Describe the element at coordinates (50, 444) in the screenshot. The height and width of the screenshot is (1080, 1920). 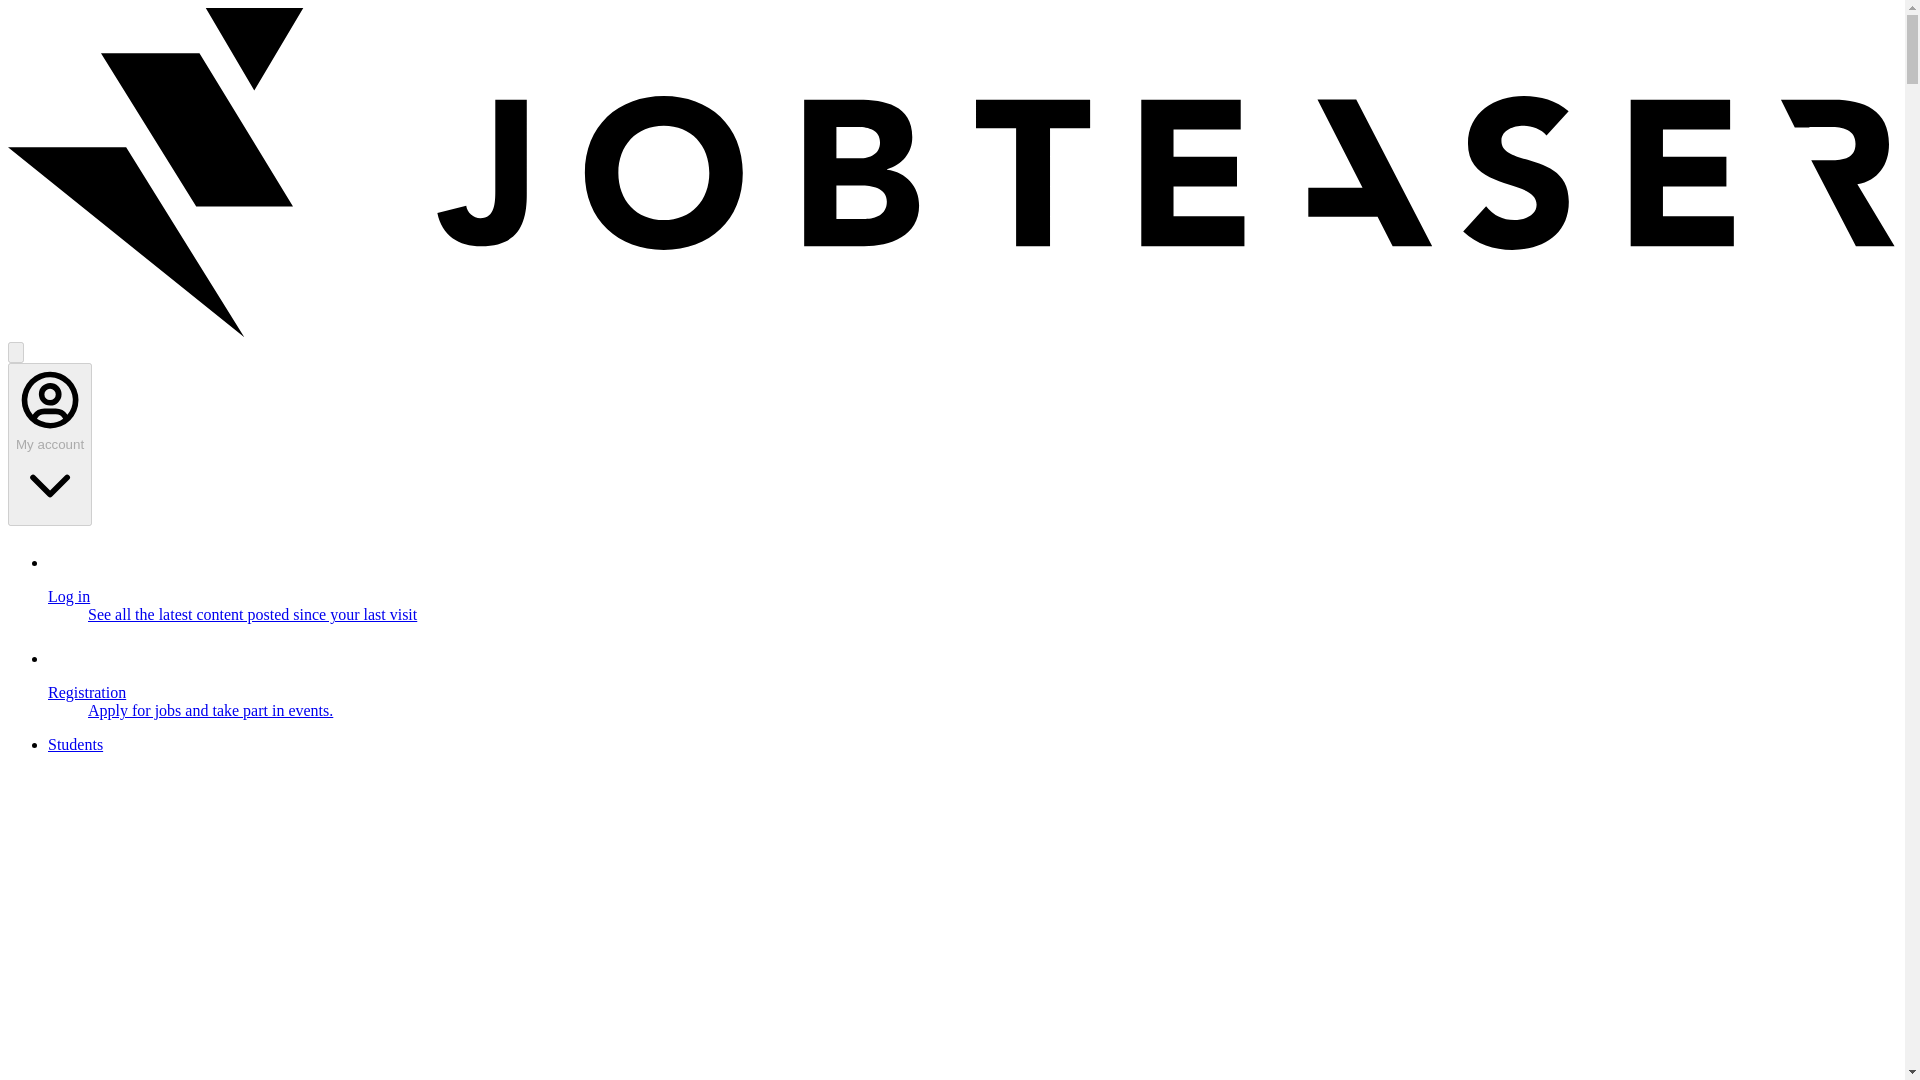
I see `My account` at that location.